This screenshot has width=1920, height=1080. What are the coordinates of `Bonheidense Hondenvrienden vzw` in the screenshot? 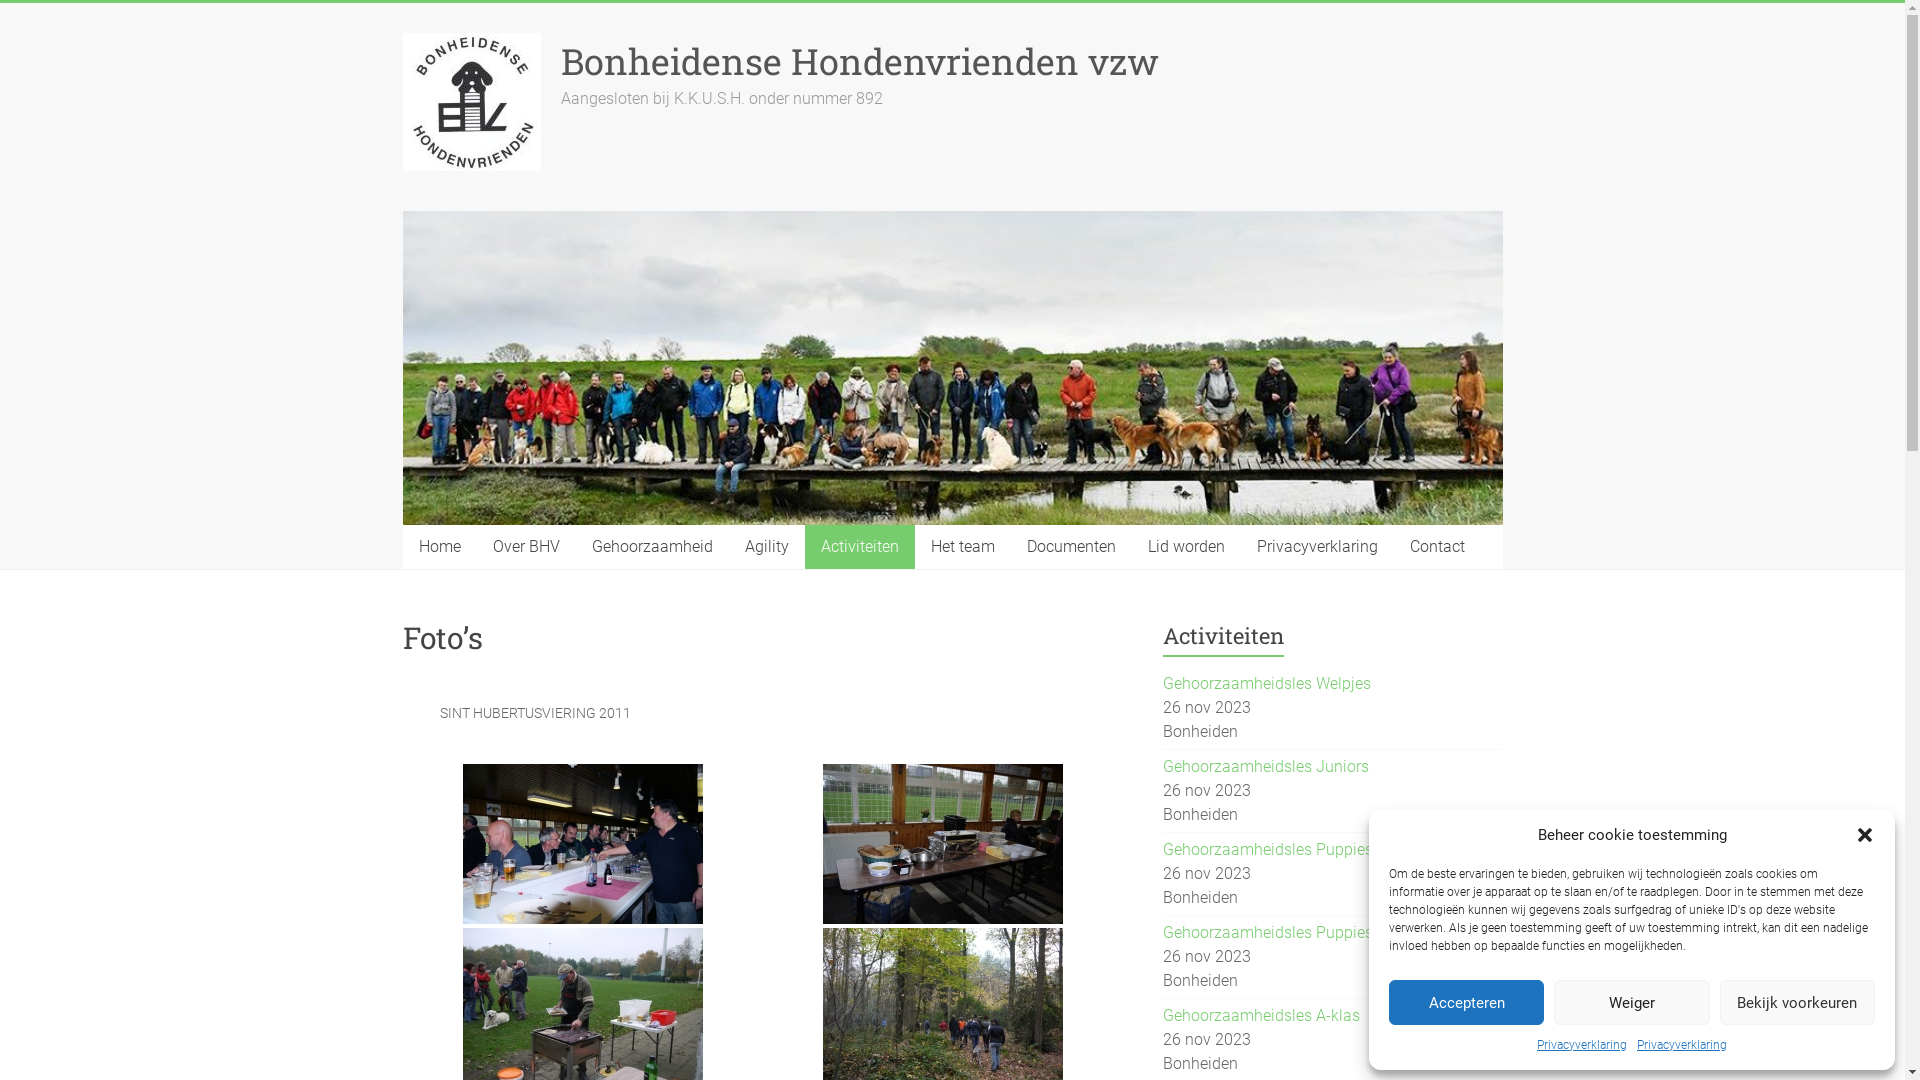 It's located at (859, 61).